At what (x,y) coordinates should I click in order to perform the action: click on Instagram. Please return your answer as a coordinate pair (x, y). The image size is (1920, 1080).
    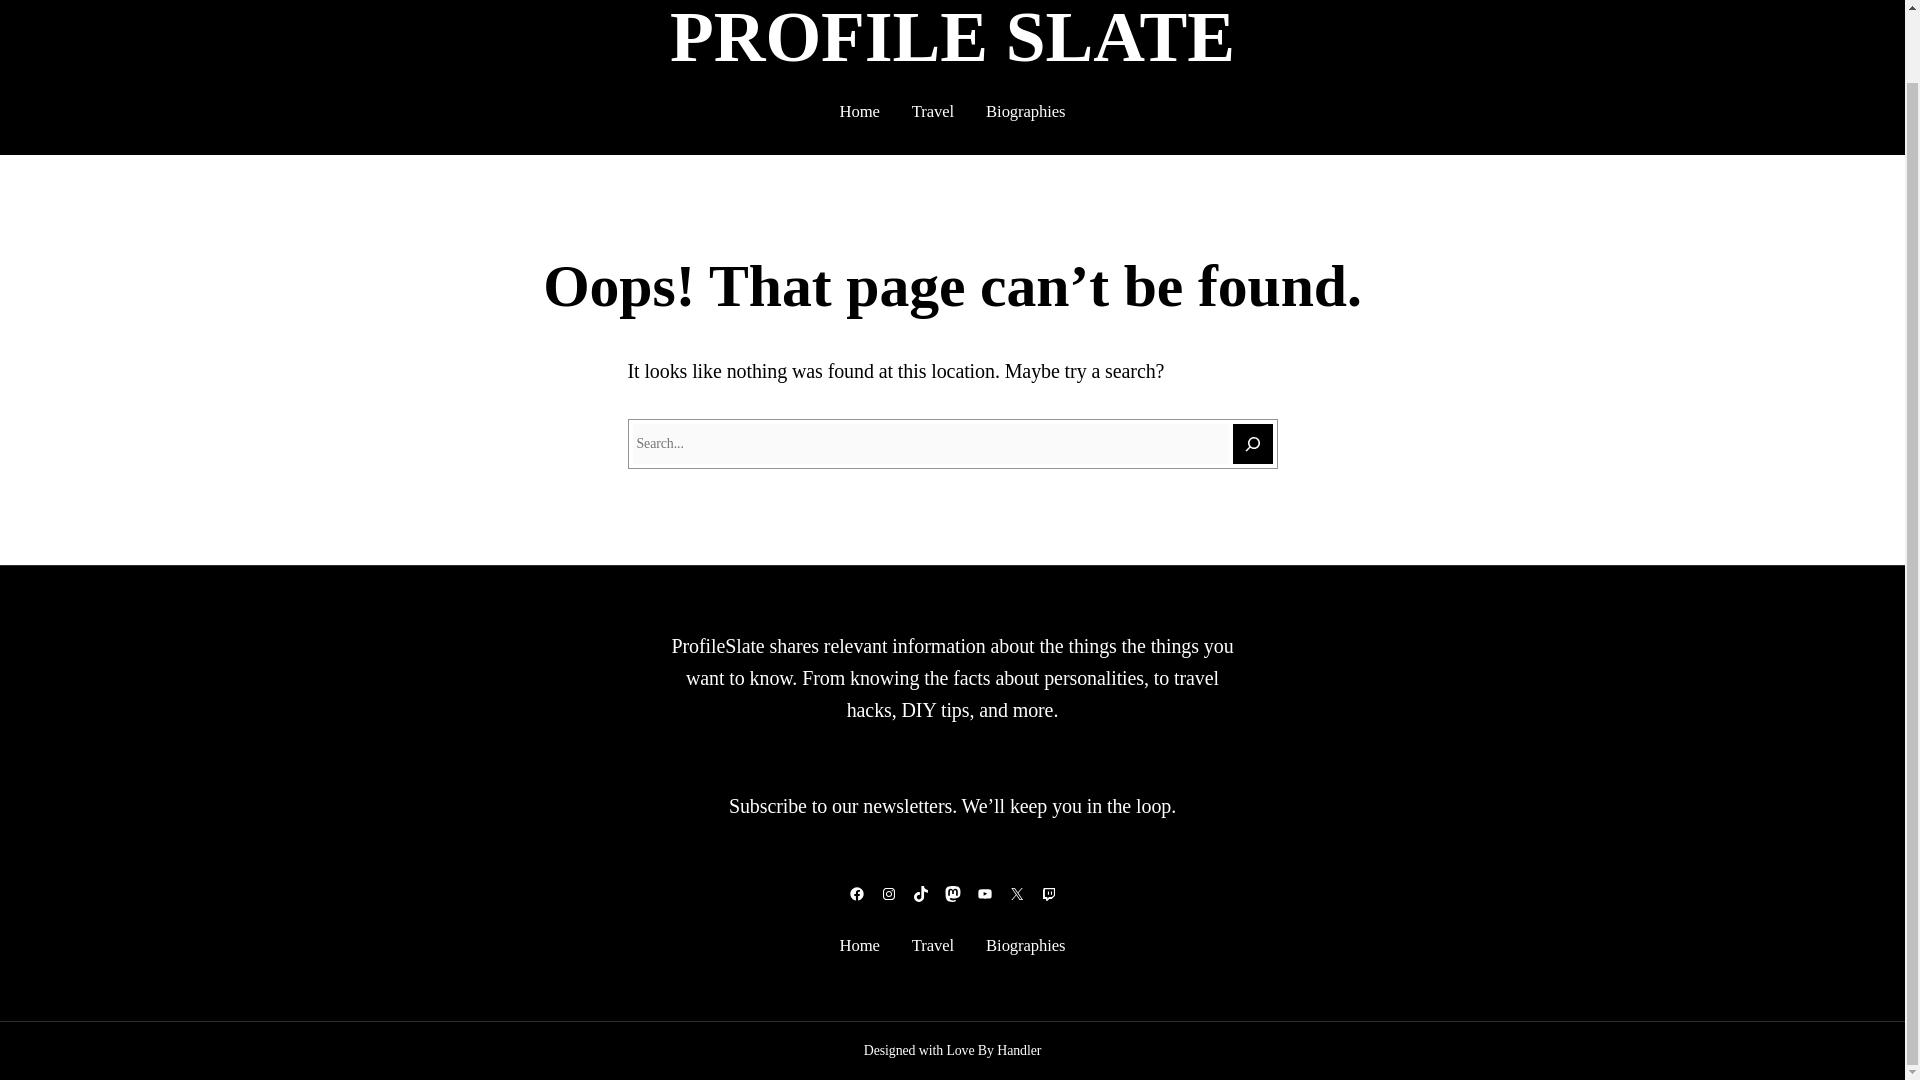
    Looking at the image, I should click on (888, 893).